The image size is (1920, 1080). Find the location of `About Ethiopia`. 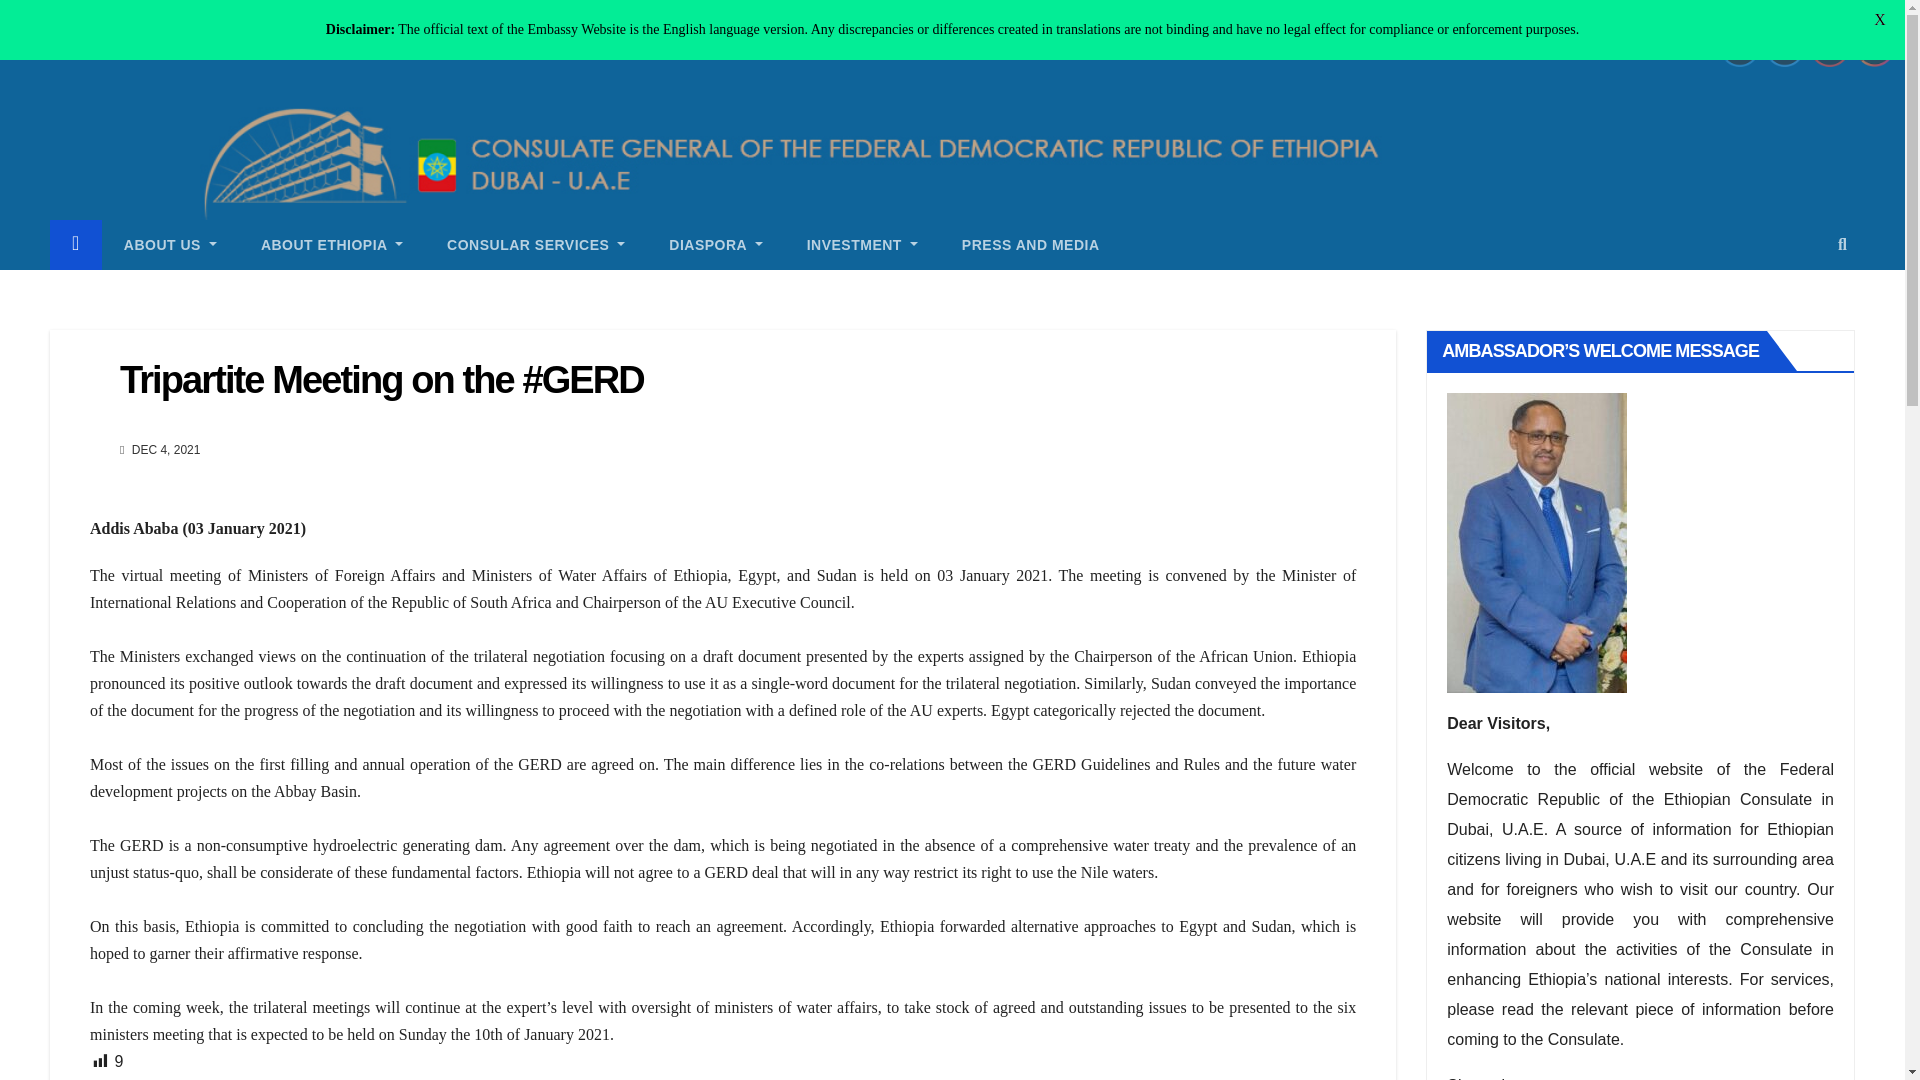

About Ethiopia is located at coordinates (331, 245).